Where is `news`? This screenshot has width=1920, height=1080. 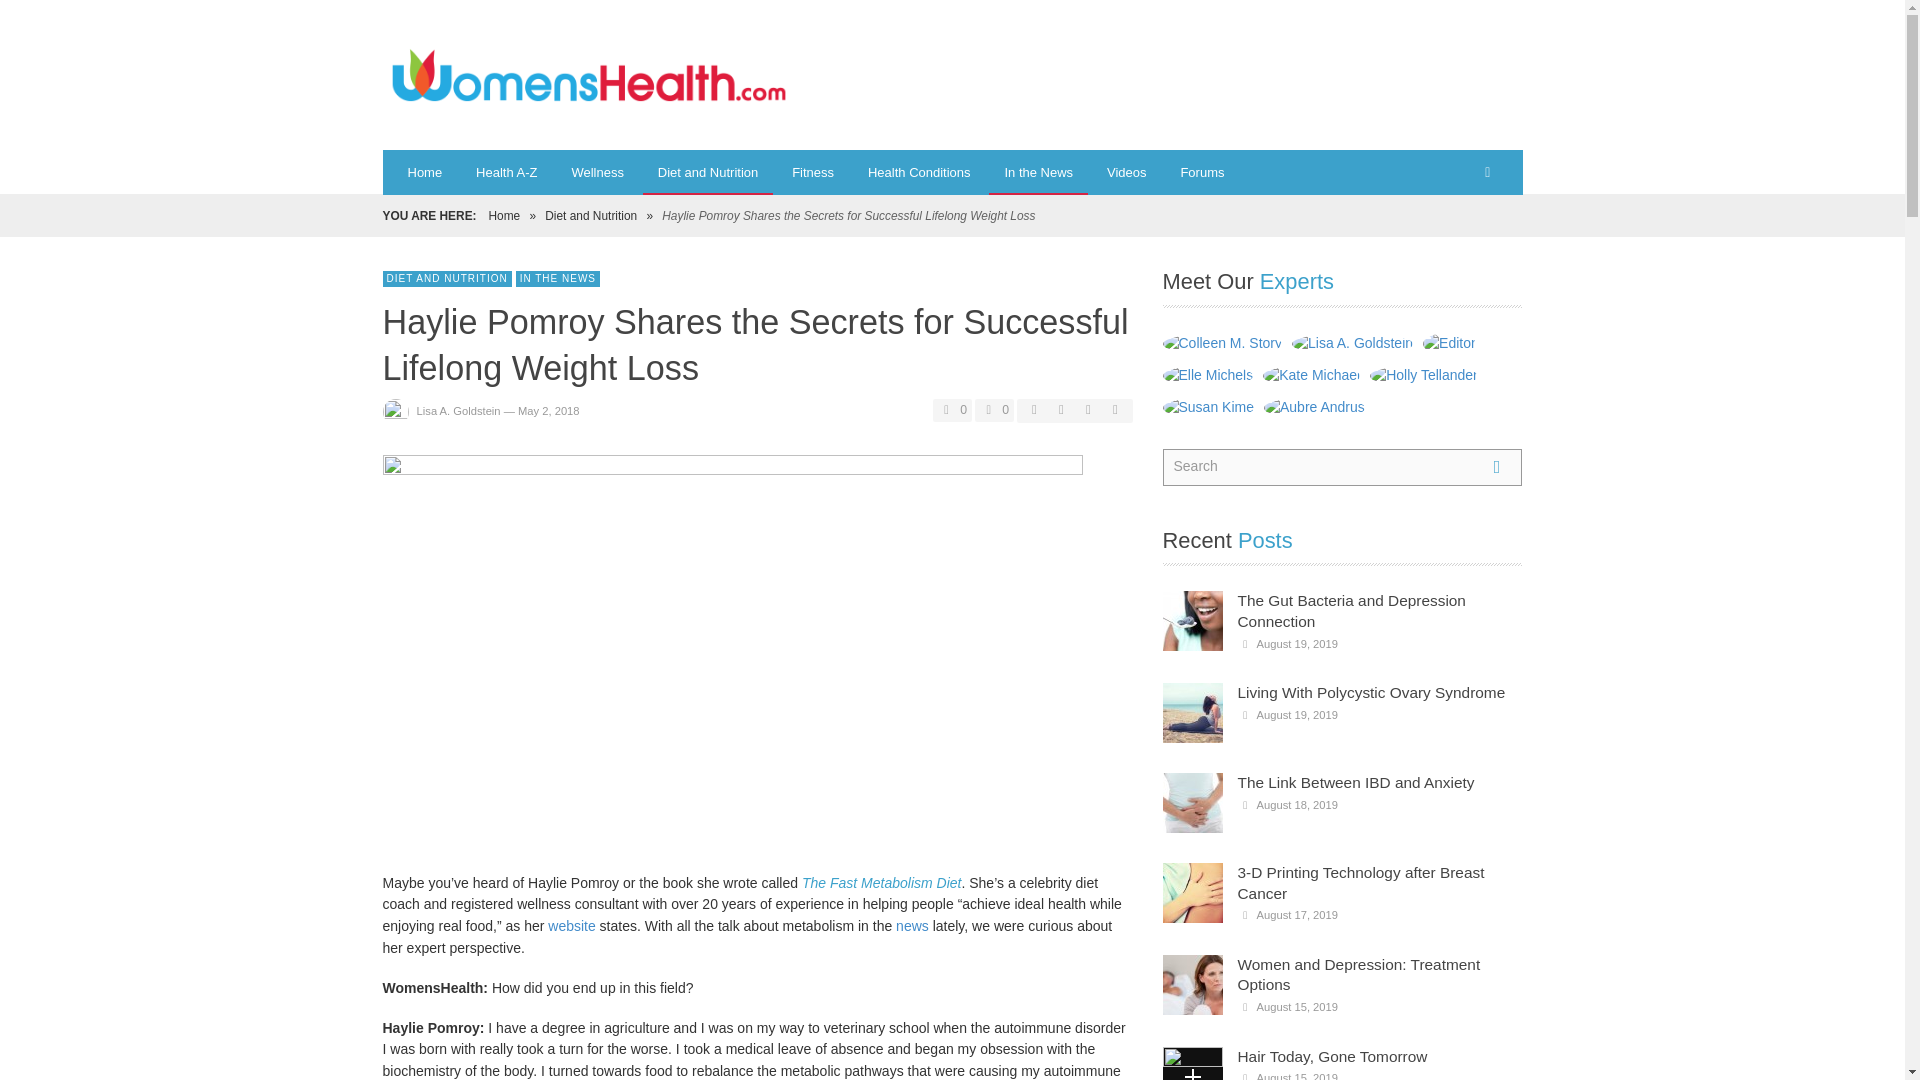 news is located at coordinates (914, 926).